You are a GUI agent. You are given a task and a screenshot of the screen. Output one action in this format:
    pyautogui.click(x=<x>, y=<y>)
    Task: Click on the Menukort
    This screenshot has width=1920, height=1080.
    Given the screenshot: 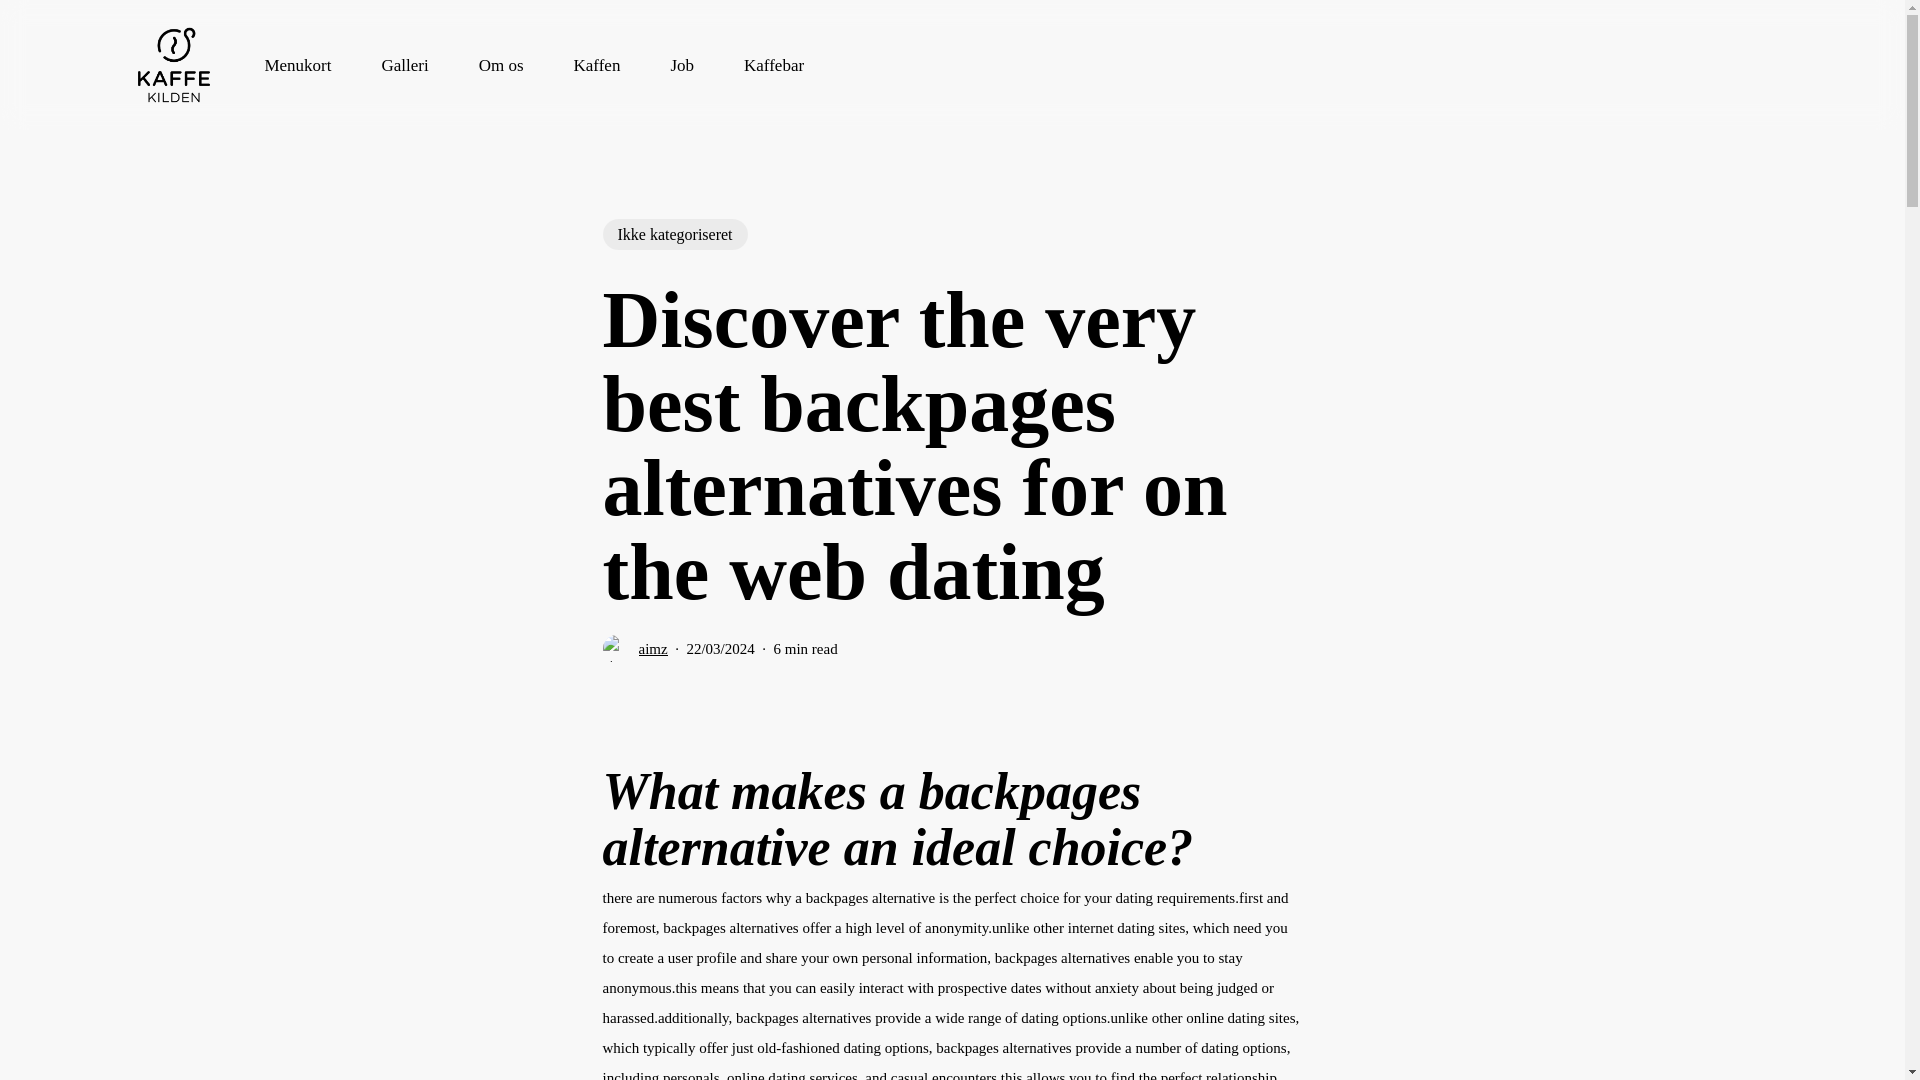 What is the action you would take?
    pyautogui.click(x=297, y=64)
    